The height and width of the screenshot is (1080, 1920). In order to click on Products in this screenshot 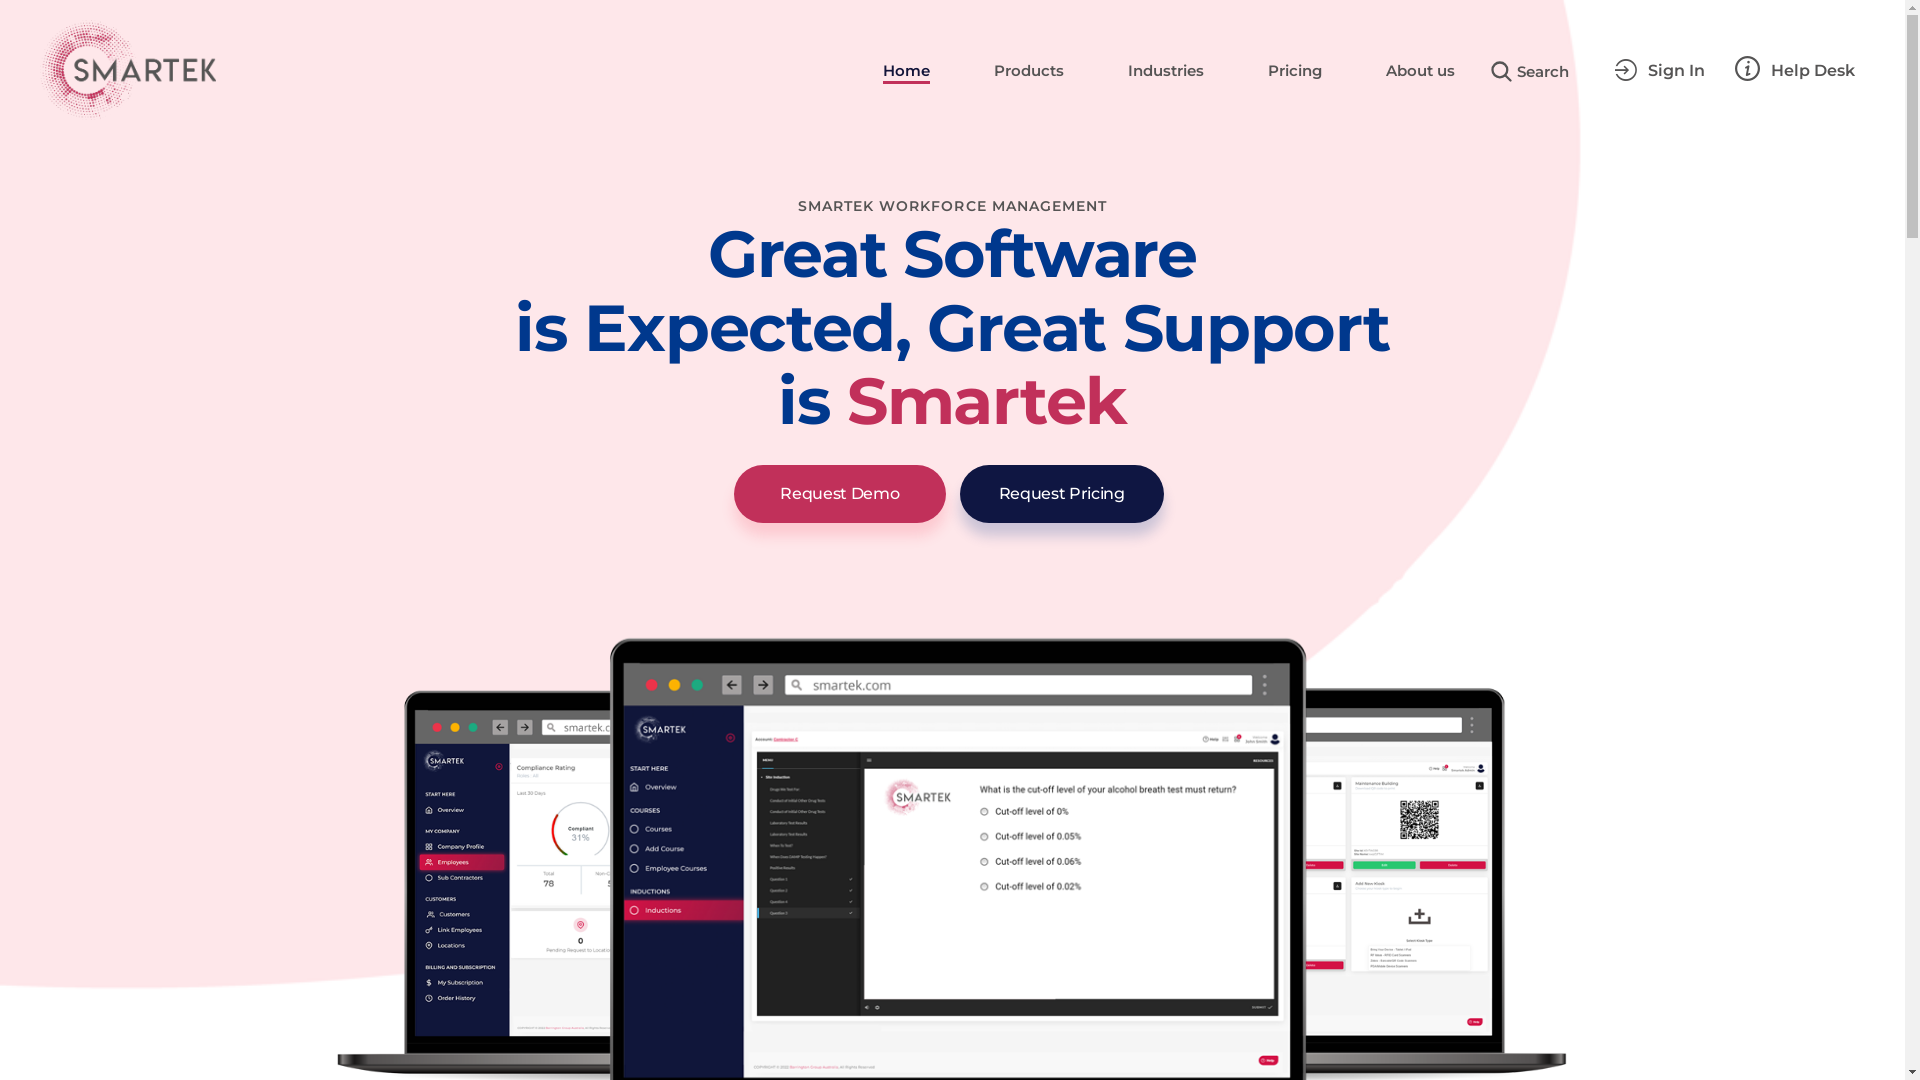, I will do `click(1029, 70)`.